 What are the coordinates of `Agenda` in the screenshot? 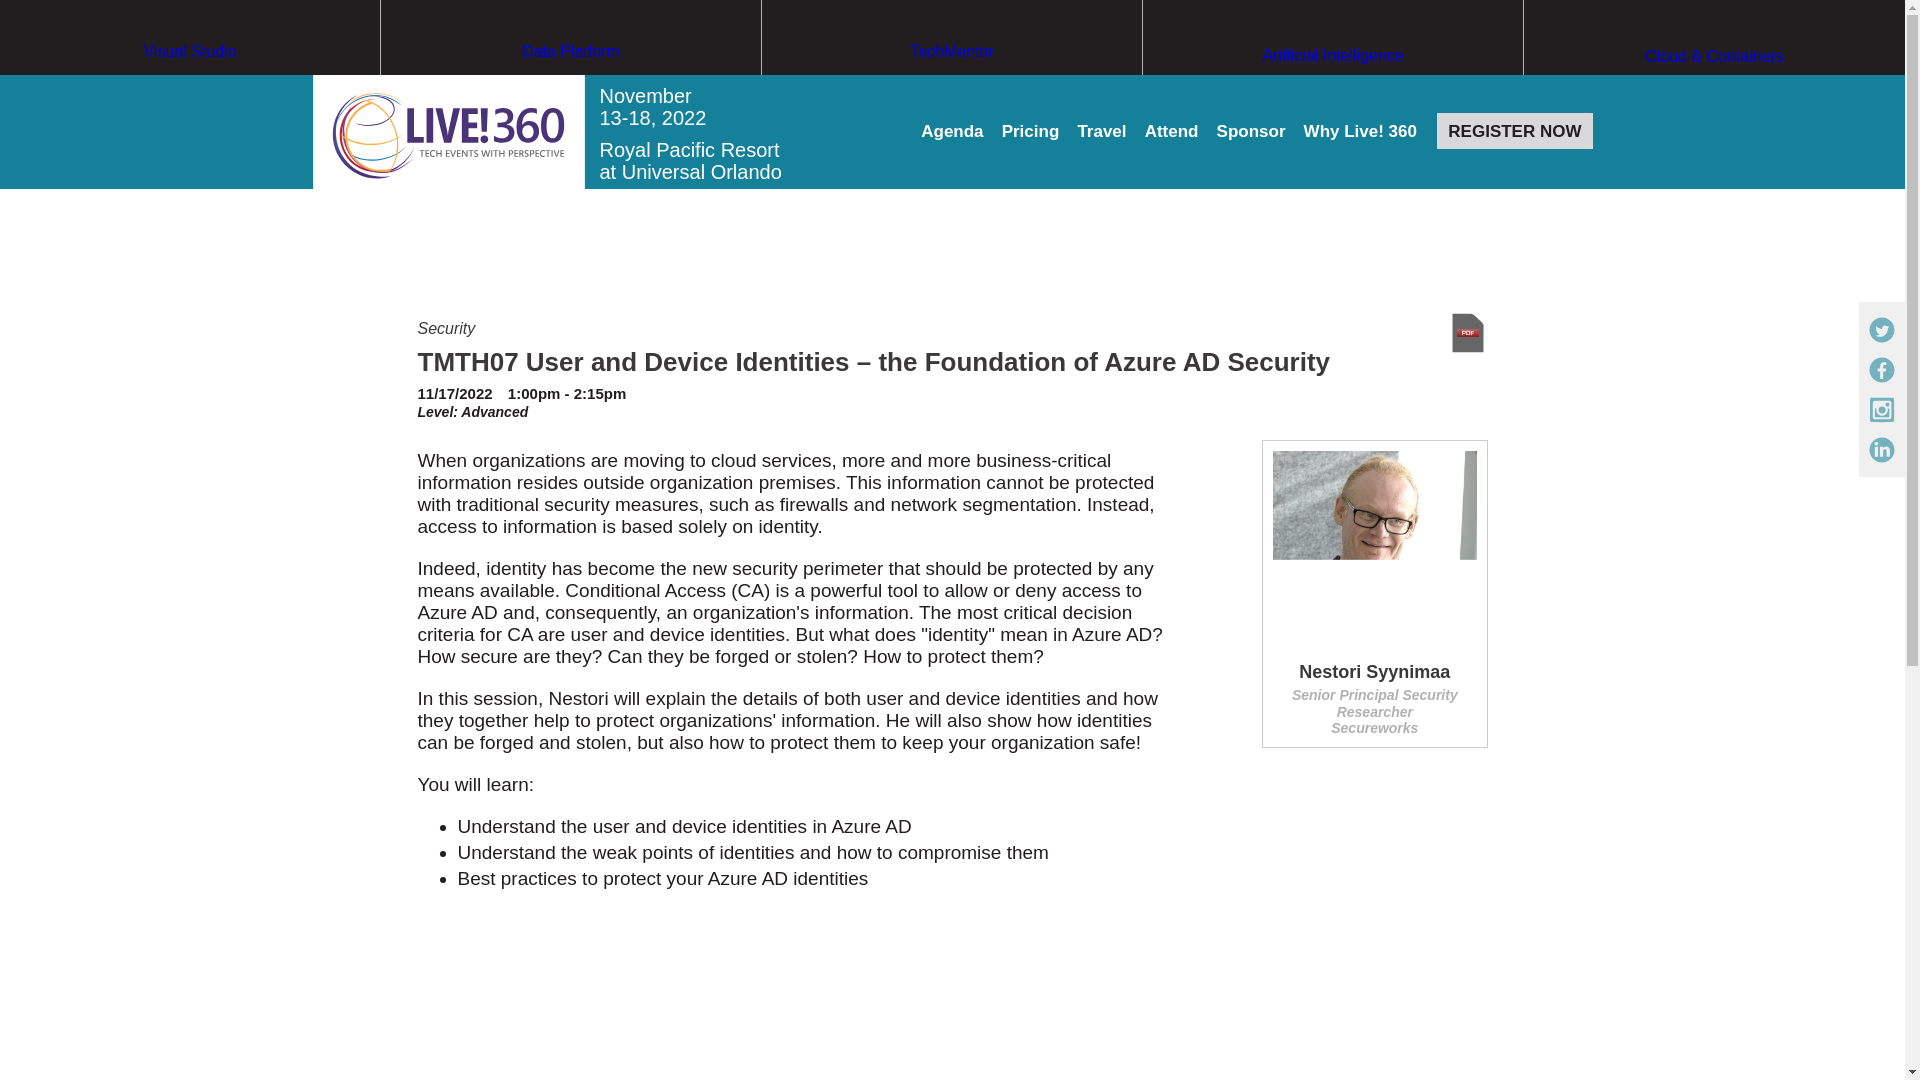 It's located at (952, 132).